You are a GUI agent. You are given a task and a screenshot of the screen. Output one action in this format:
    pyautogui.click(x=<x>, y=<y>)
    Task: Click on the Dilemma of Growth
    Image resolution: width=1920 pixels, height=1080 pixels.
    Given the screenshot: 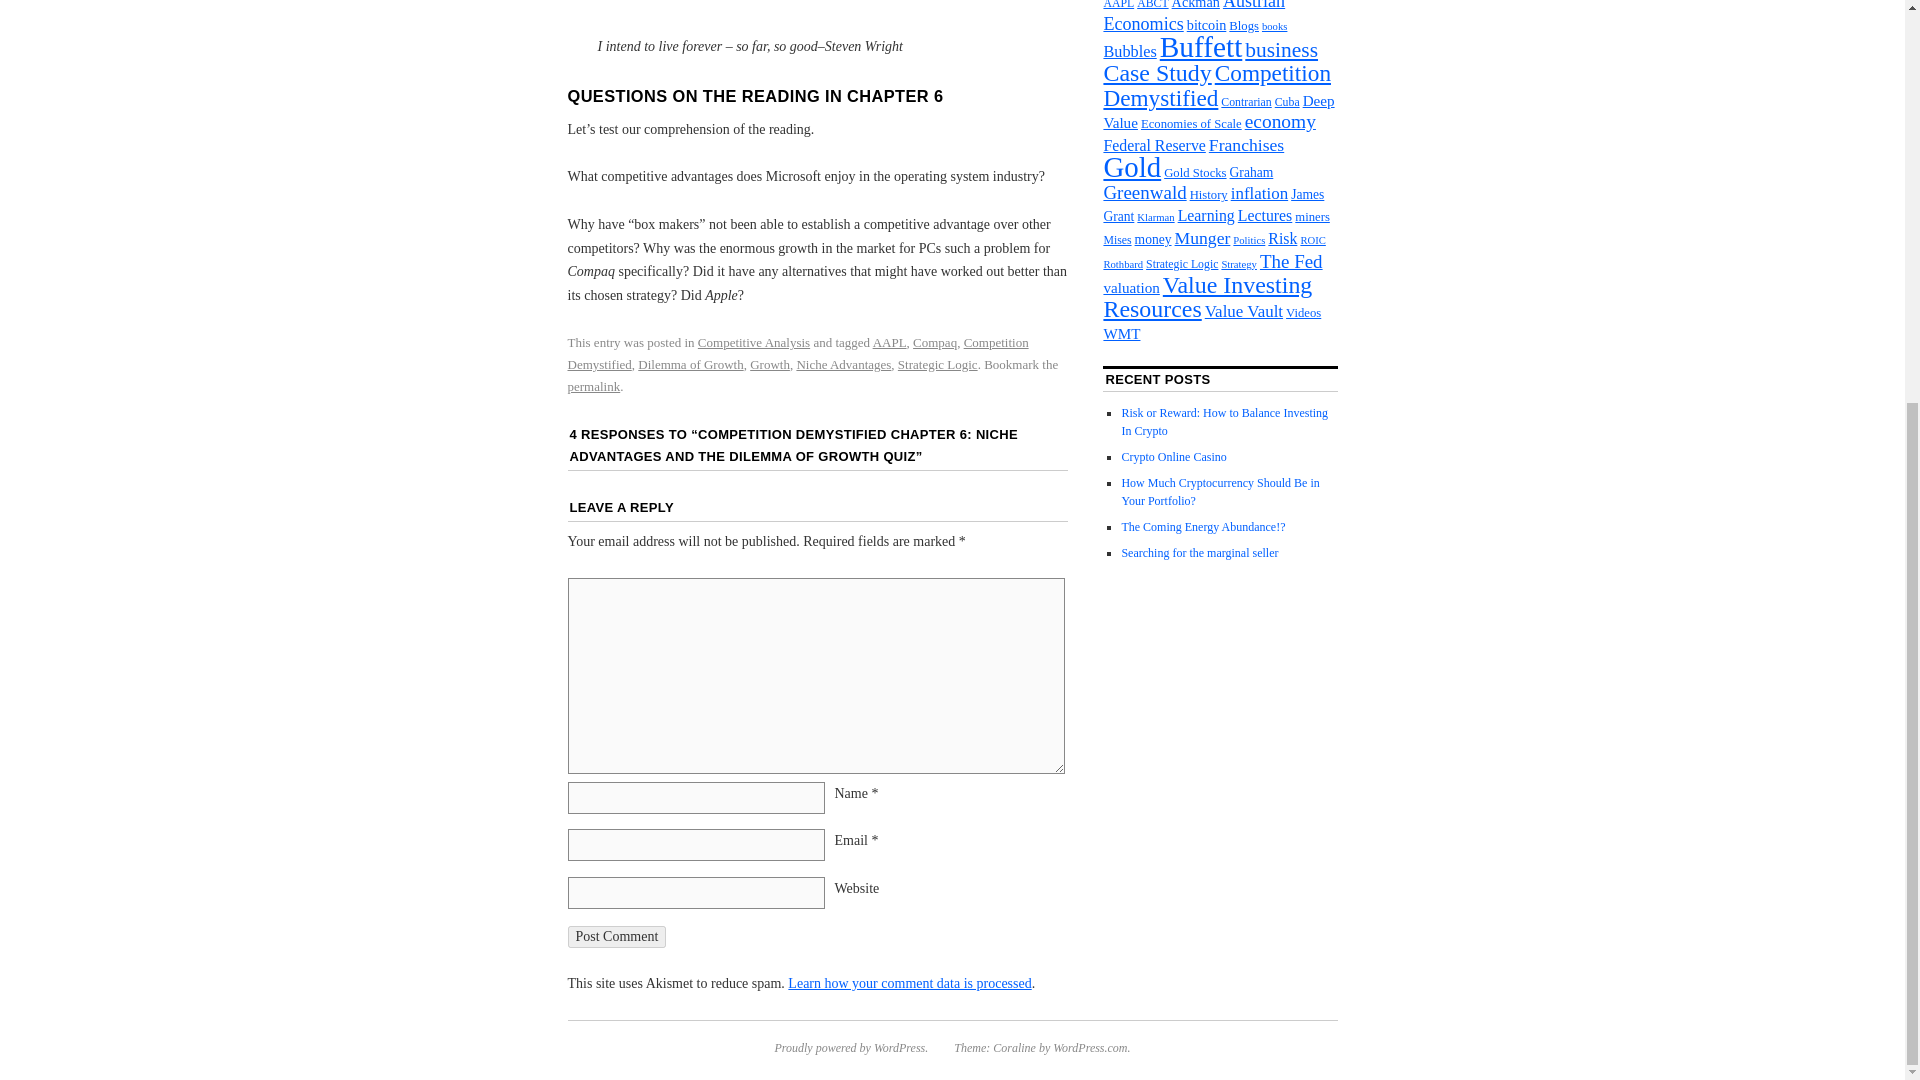 What is the action you would take?
    pyautogui.click(x=690, y=364)
    